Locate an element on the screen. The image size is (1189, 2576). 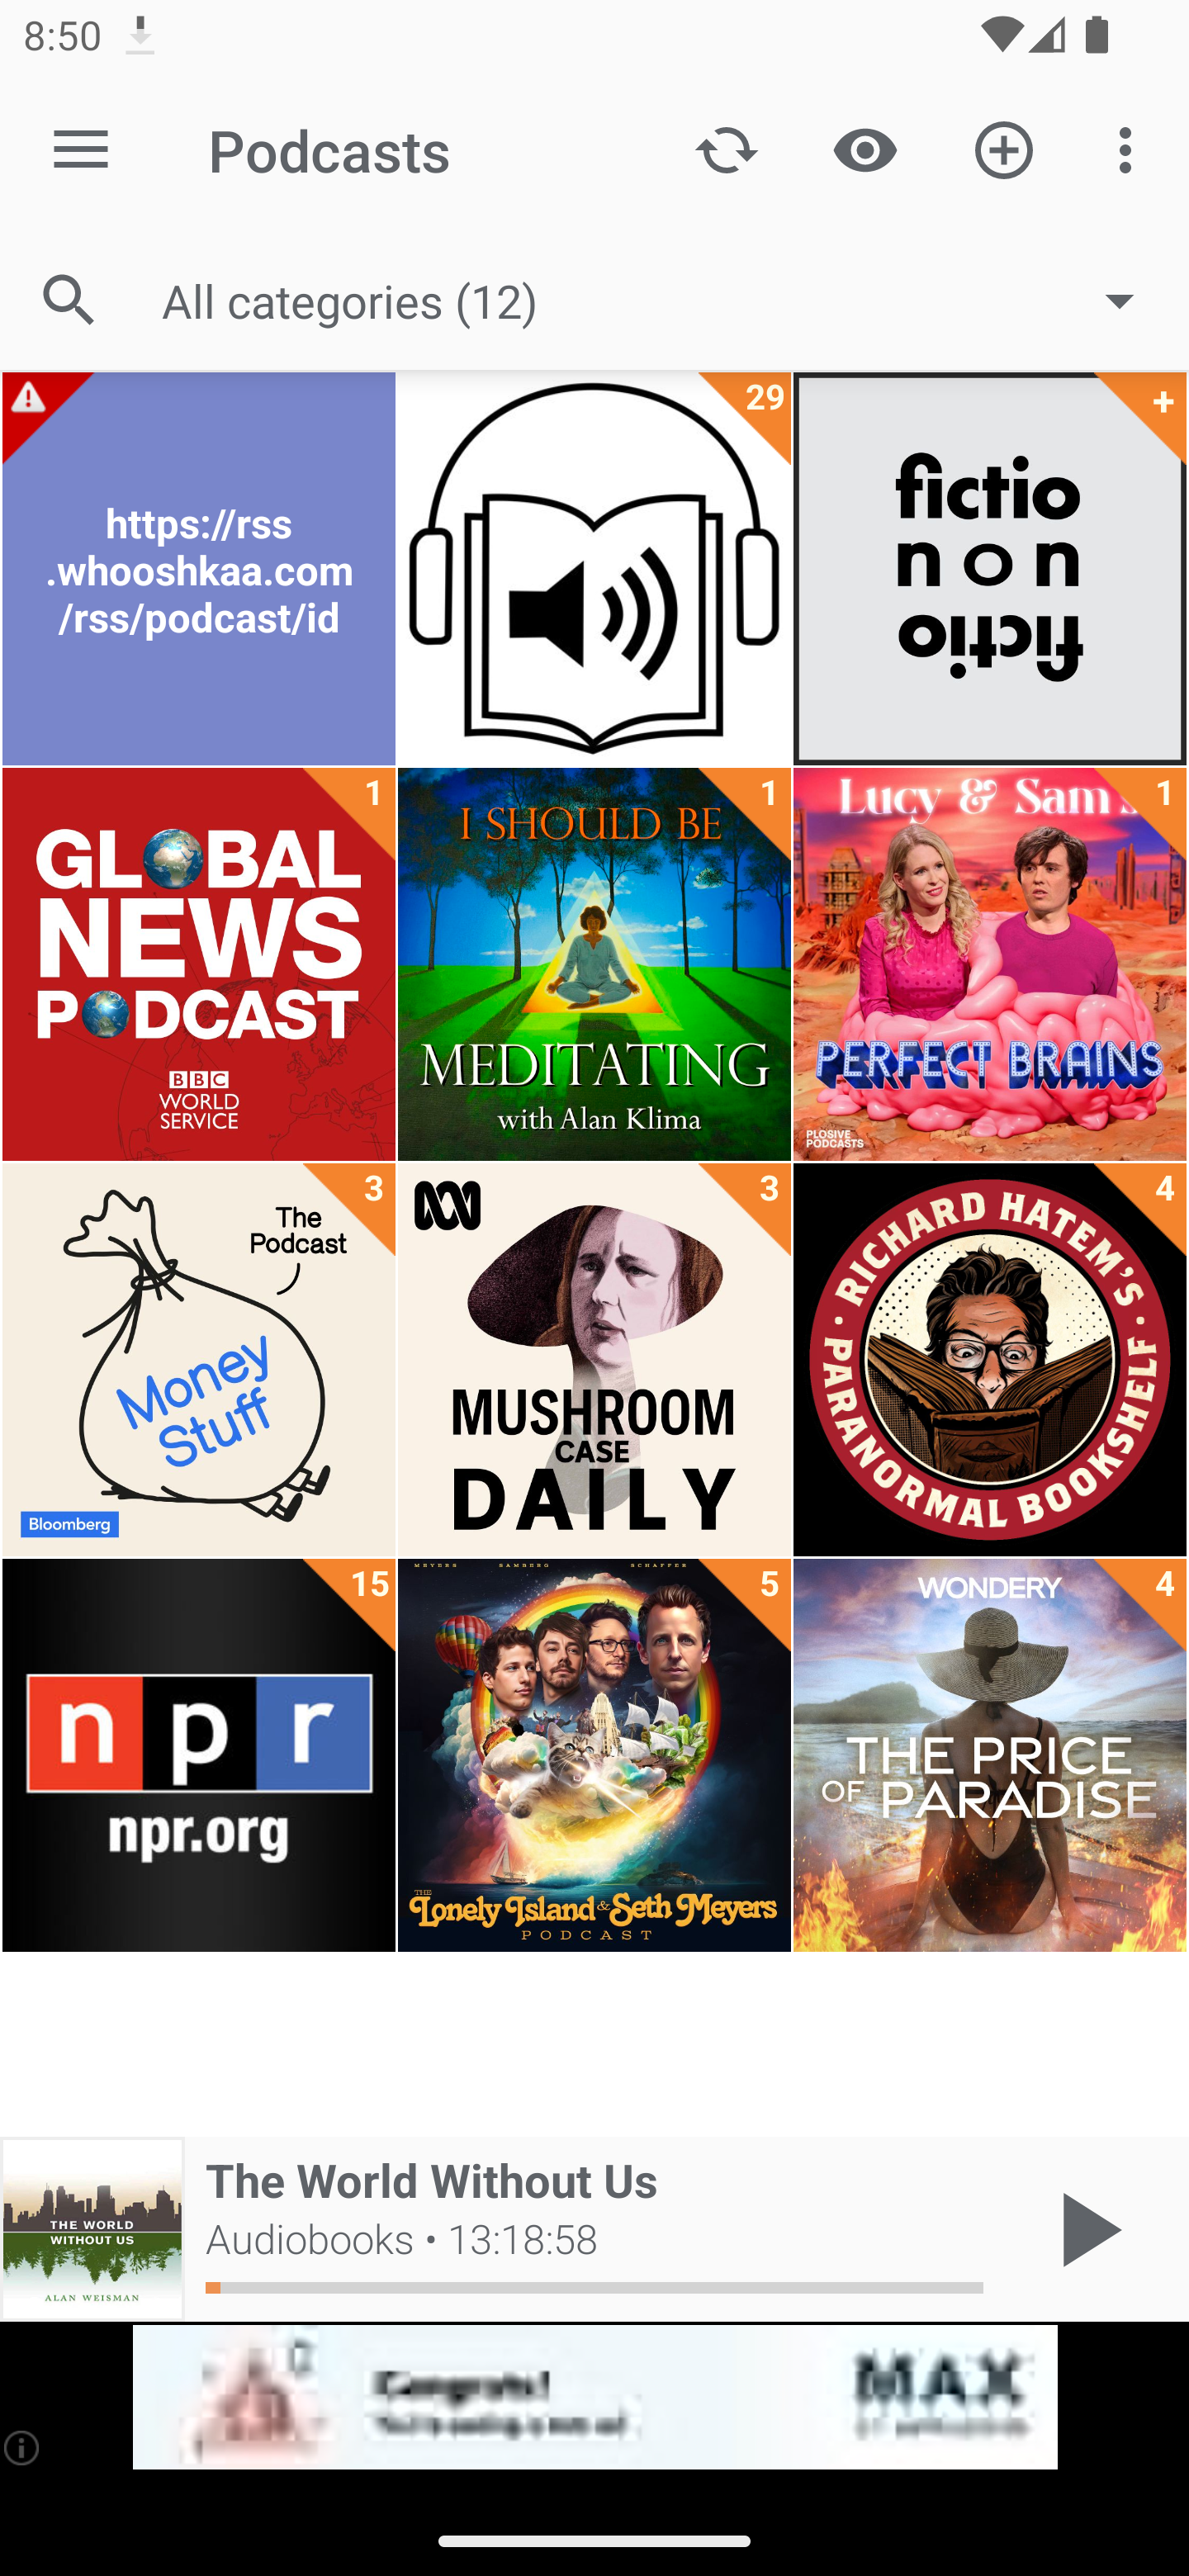
The Lonely Island and Seth Meyers Podcast 5 is located at coordinates (594, 1755).